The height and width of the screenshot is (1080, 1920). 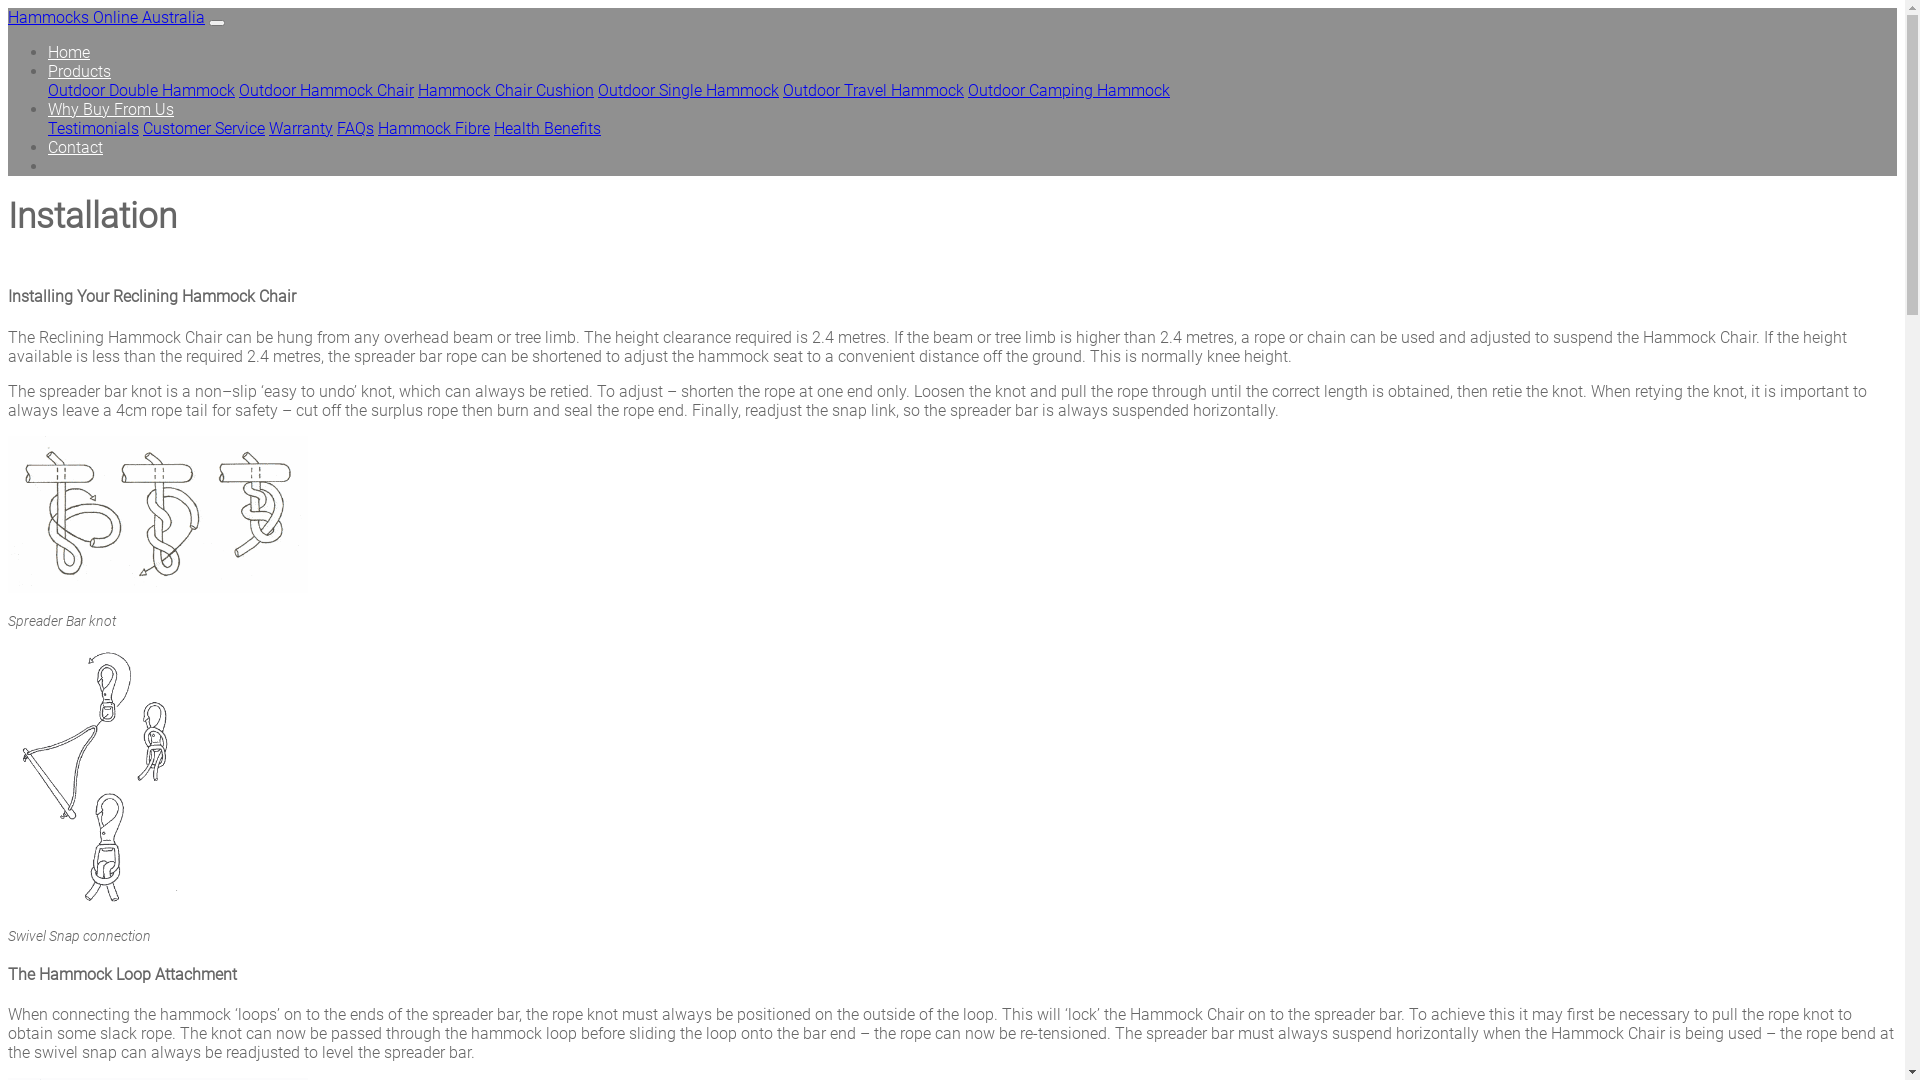 I want to click on Outdoor Double Hammock, so click(x=142, y=90).